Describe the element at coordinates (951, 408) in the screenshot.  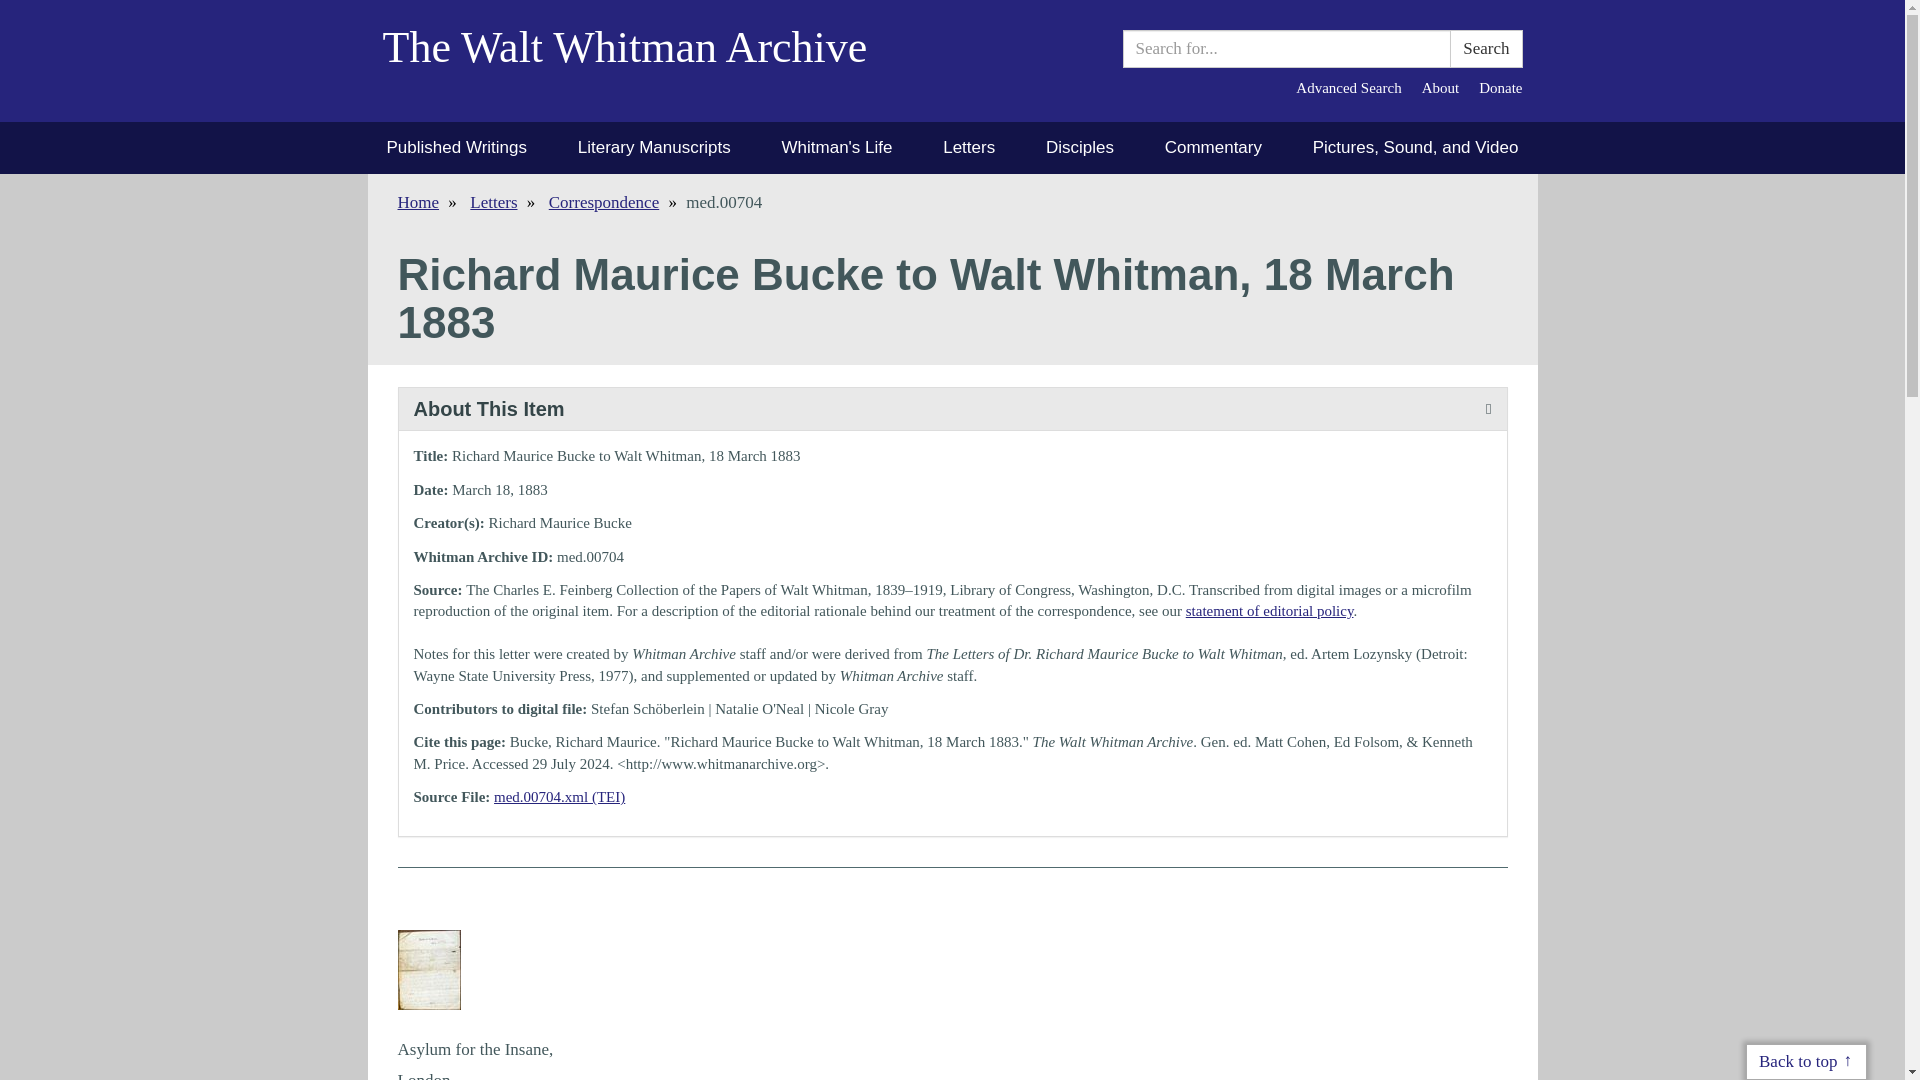
I see `About This Item` at that location.